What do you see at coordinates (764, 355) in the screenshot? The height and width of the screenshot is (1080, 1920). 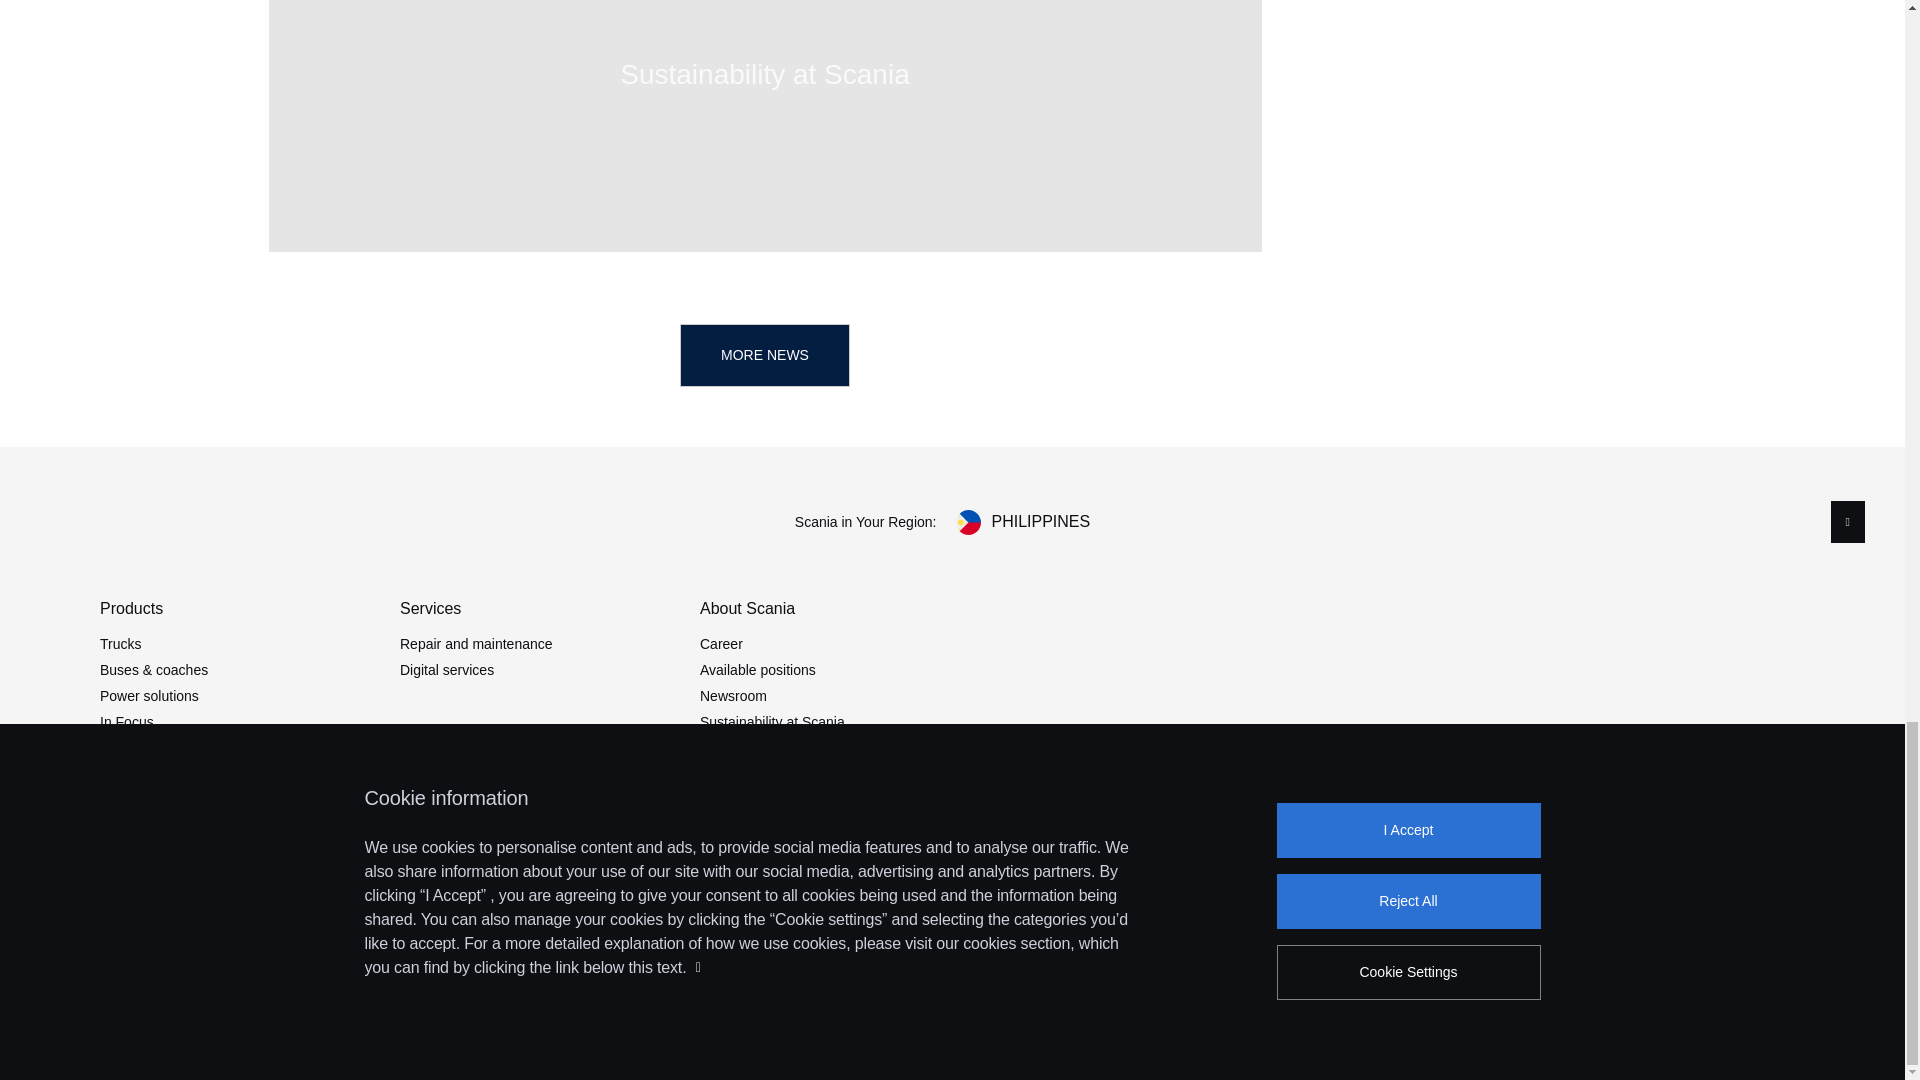 I see `More news` at bounding box center [764, 355].